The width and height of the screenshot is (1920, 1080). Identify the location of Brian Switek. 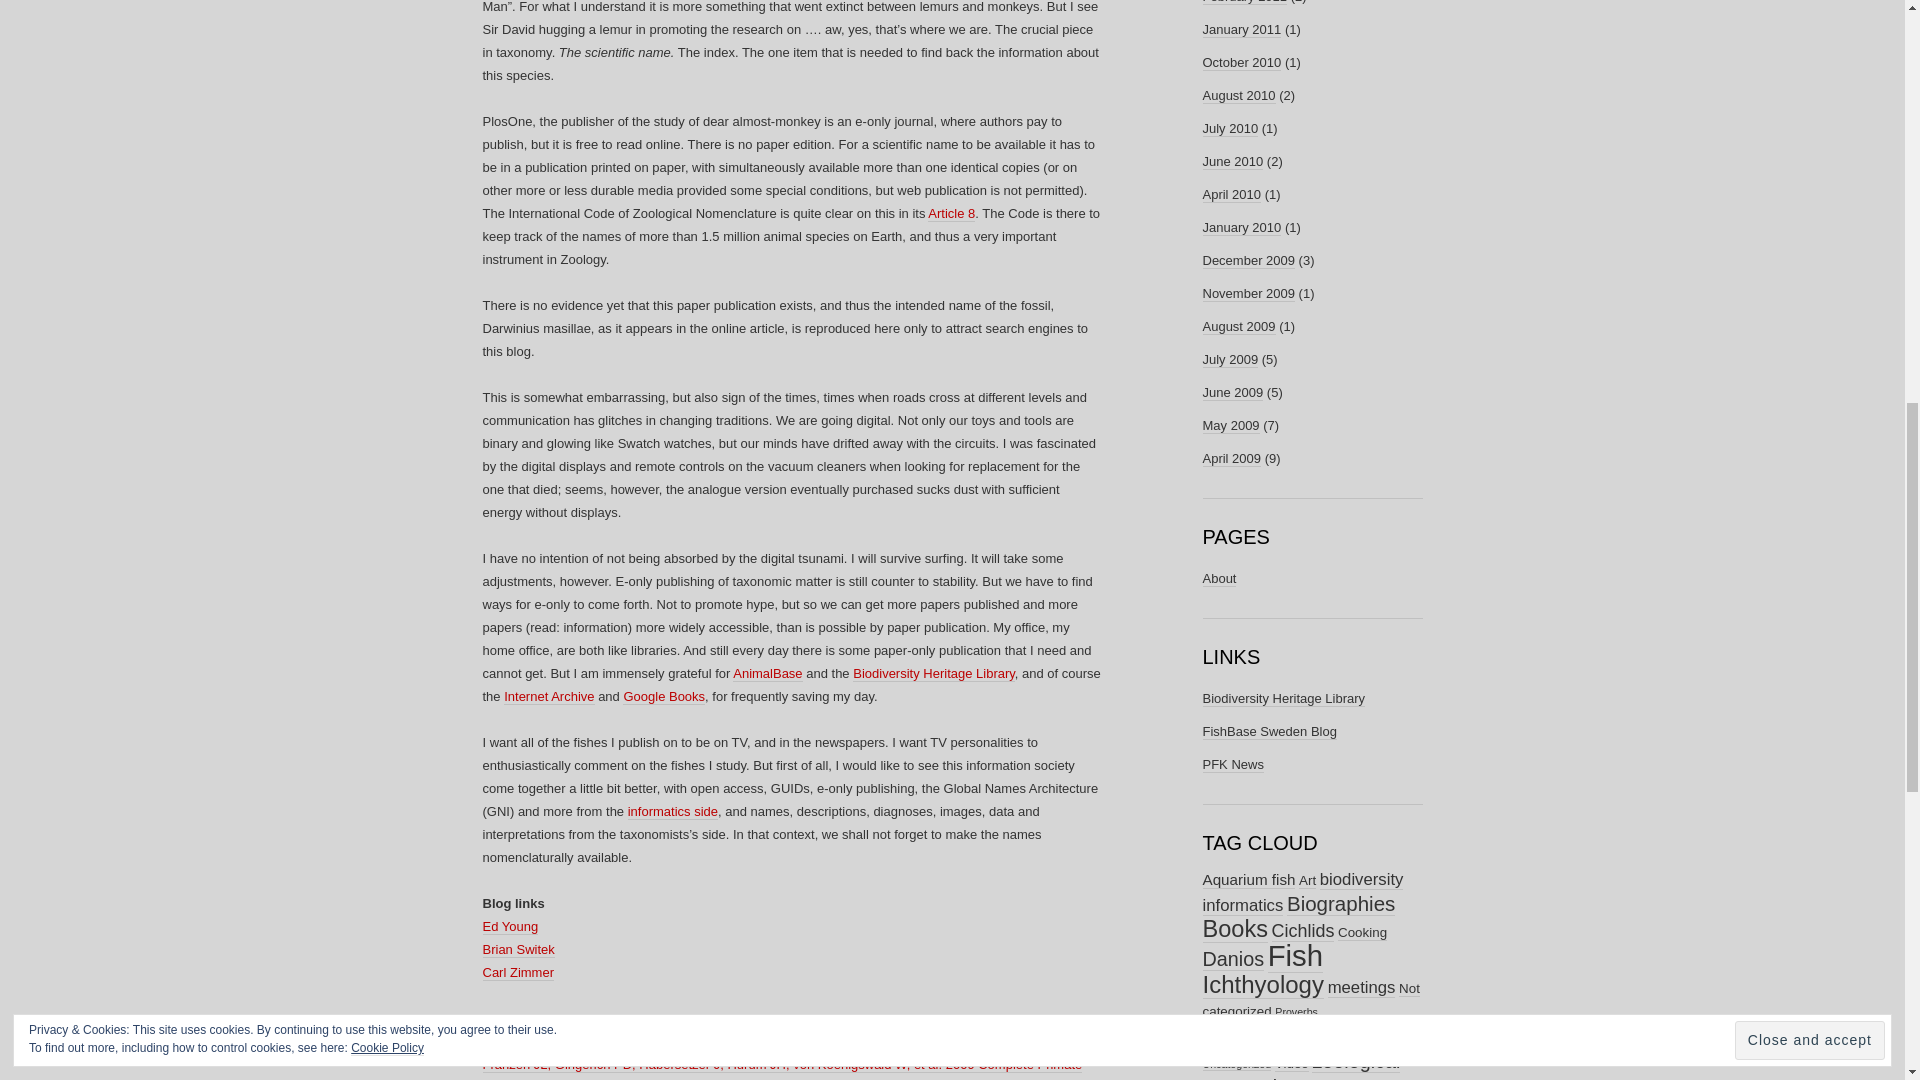
(518, 949).